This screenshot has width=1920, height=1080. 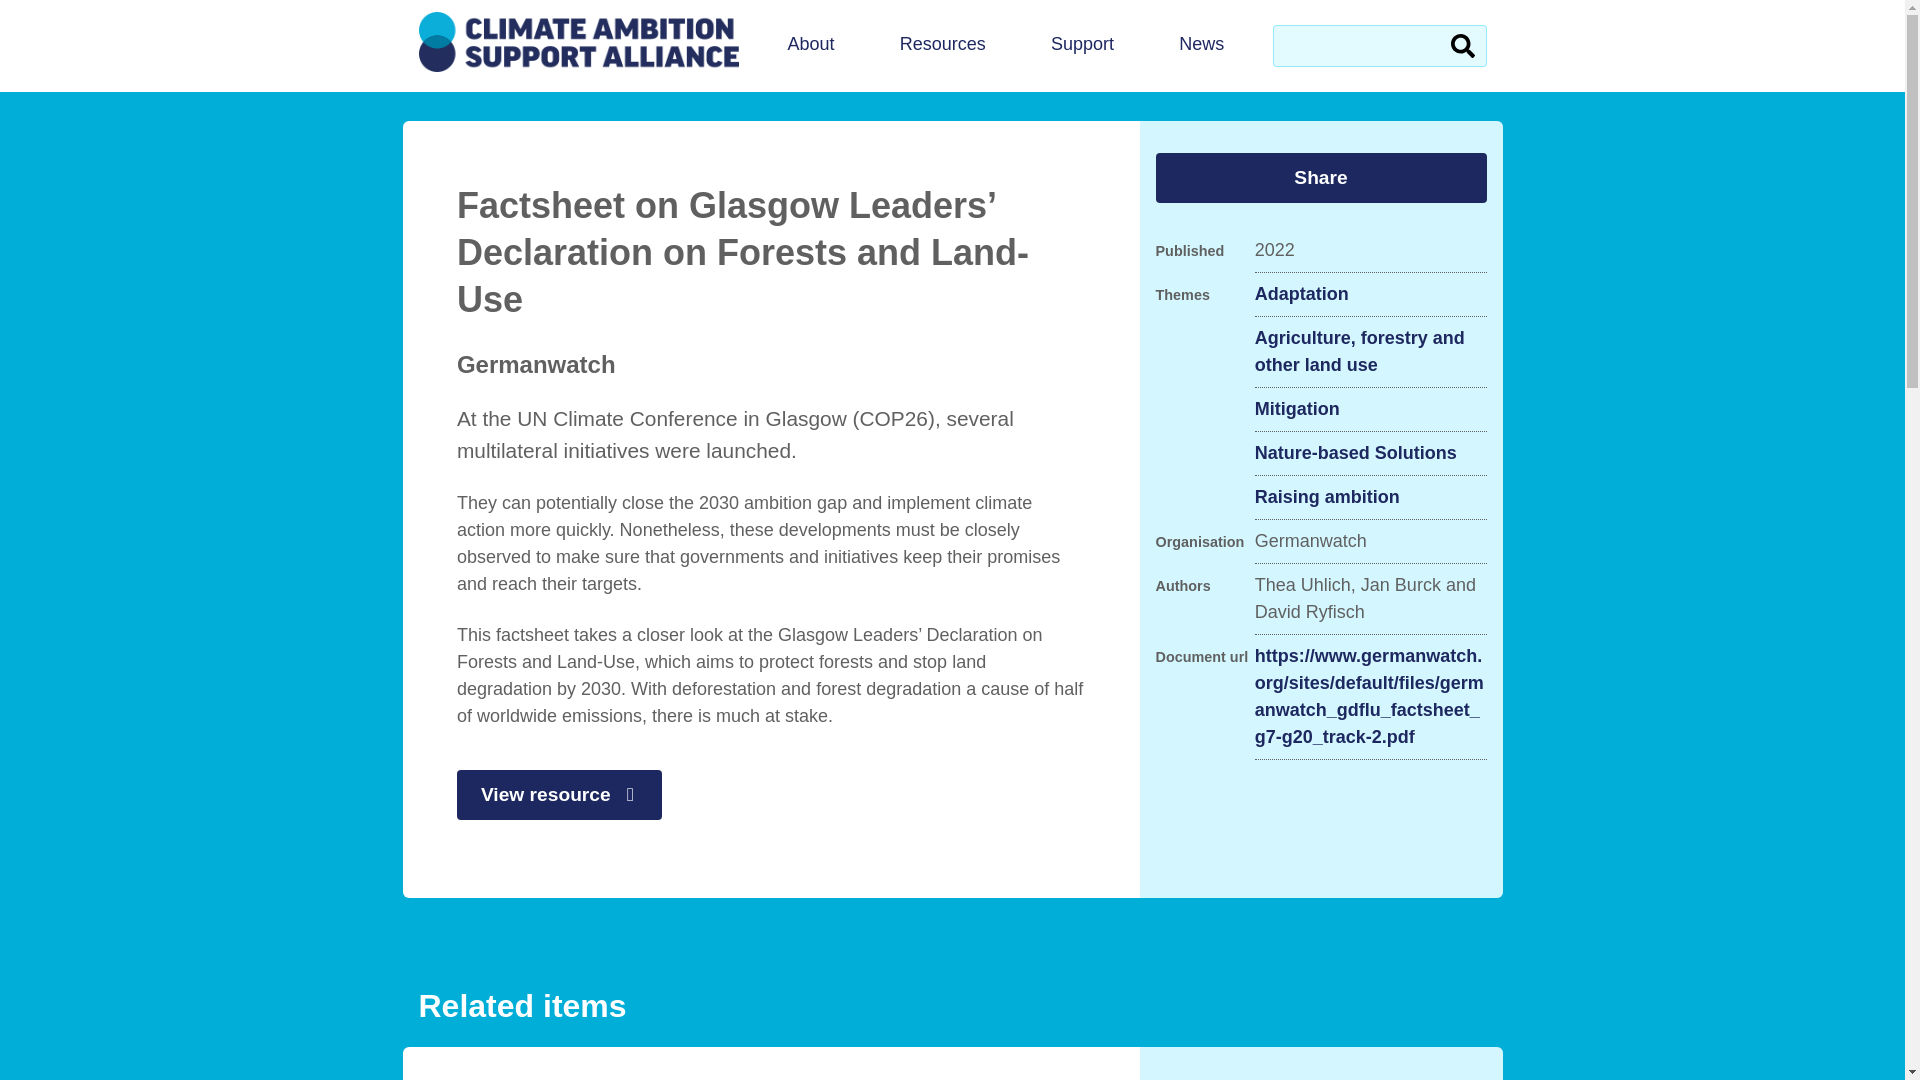 What do you see at coordinates (810, 46) in the screenshot?
I see `About` at bounding box center [810, 46].